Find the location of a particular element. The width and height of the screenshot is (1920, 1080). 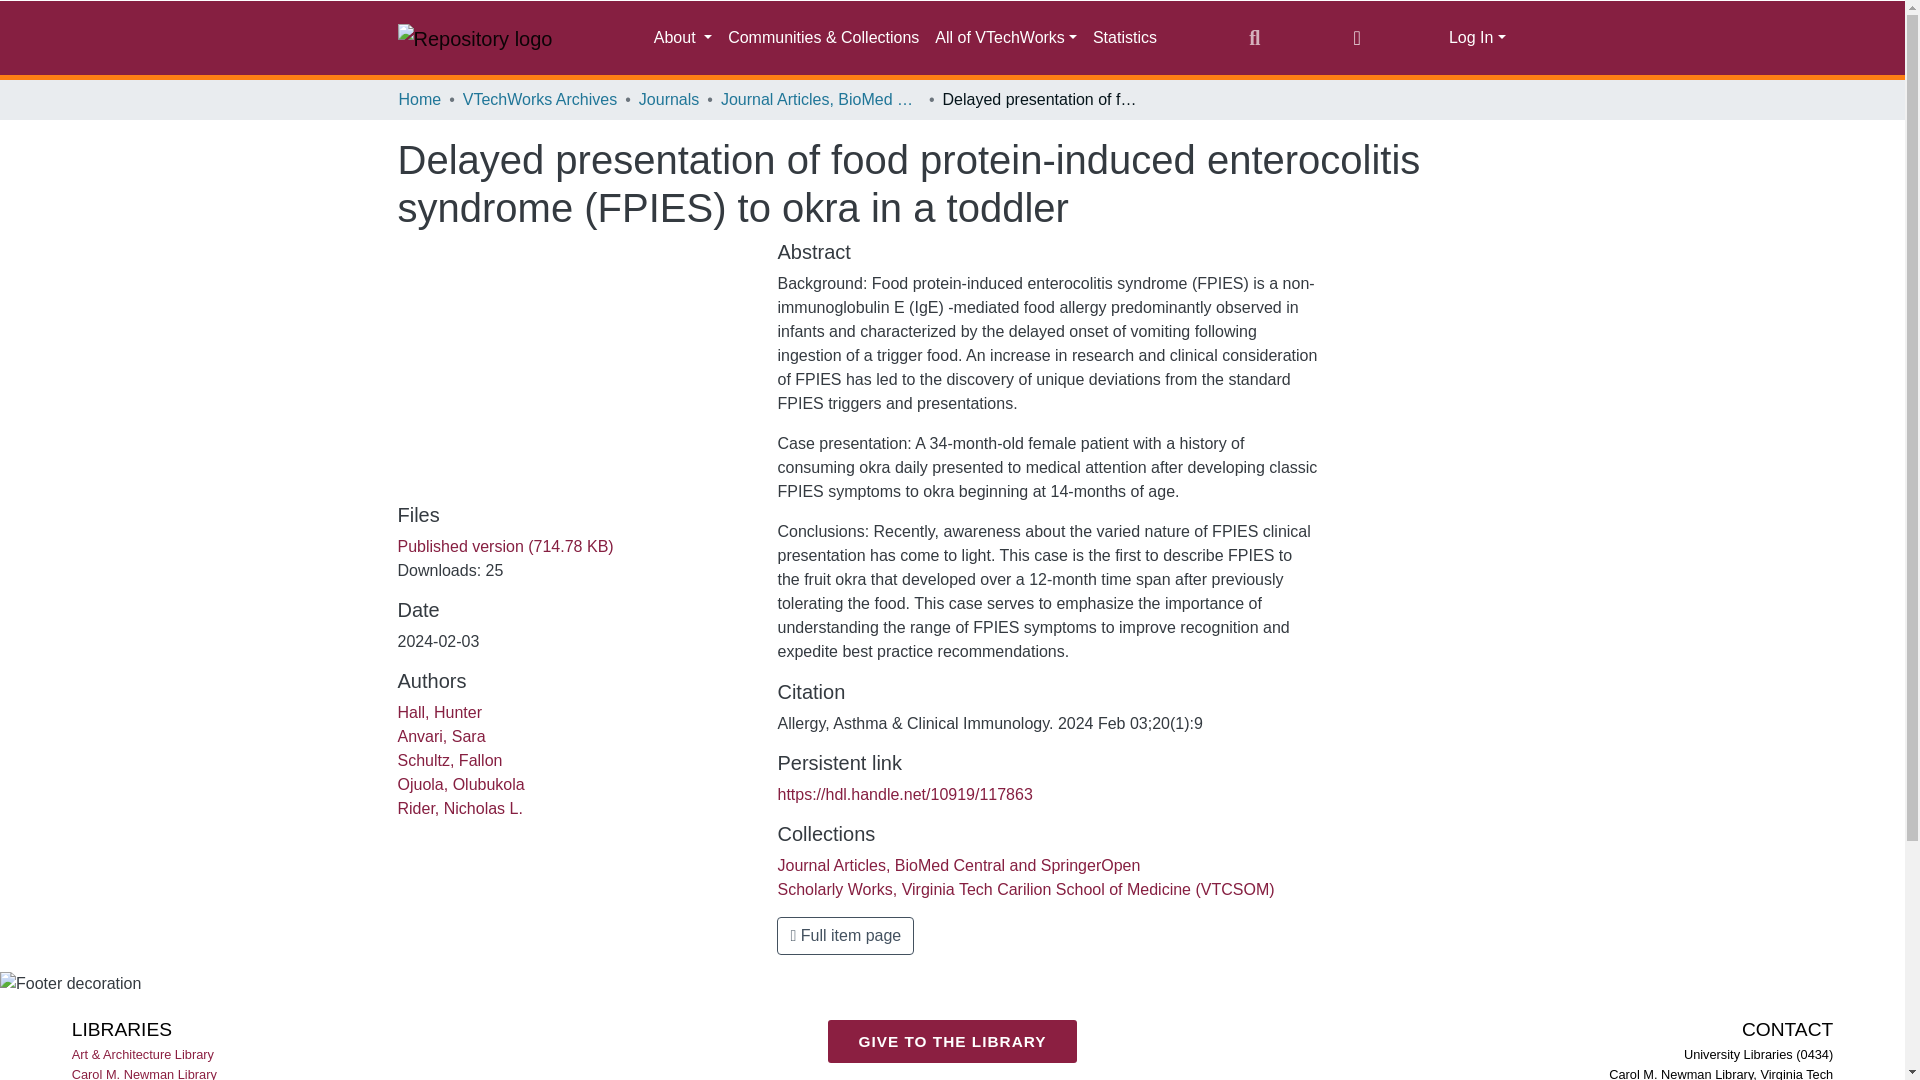

About is located at coordinates (682, 38).